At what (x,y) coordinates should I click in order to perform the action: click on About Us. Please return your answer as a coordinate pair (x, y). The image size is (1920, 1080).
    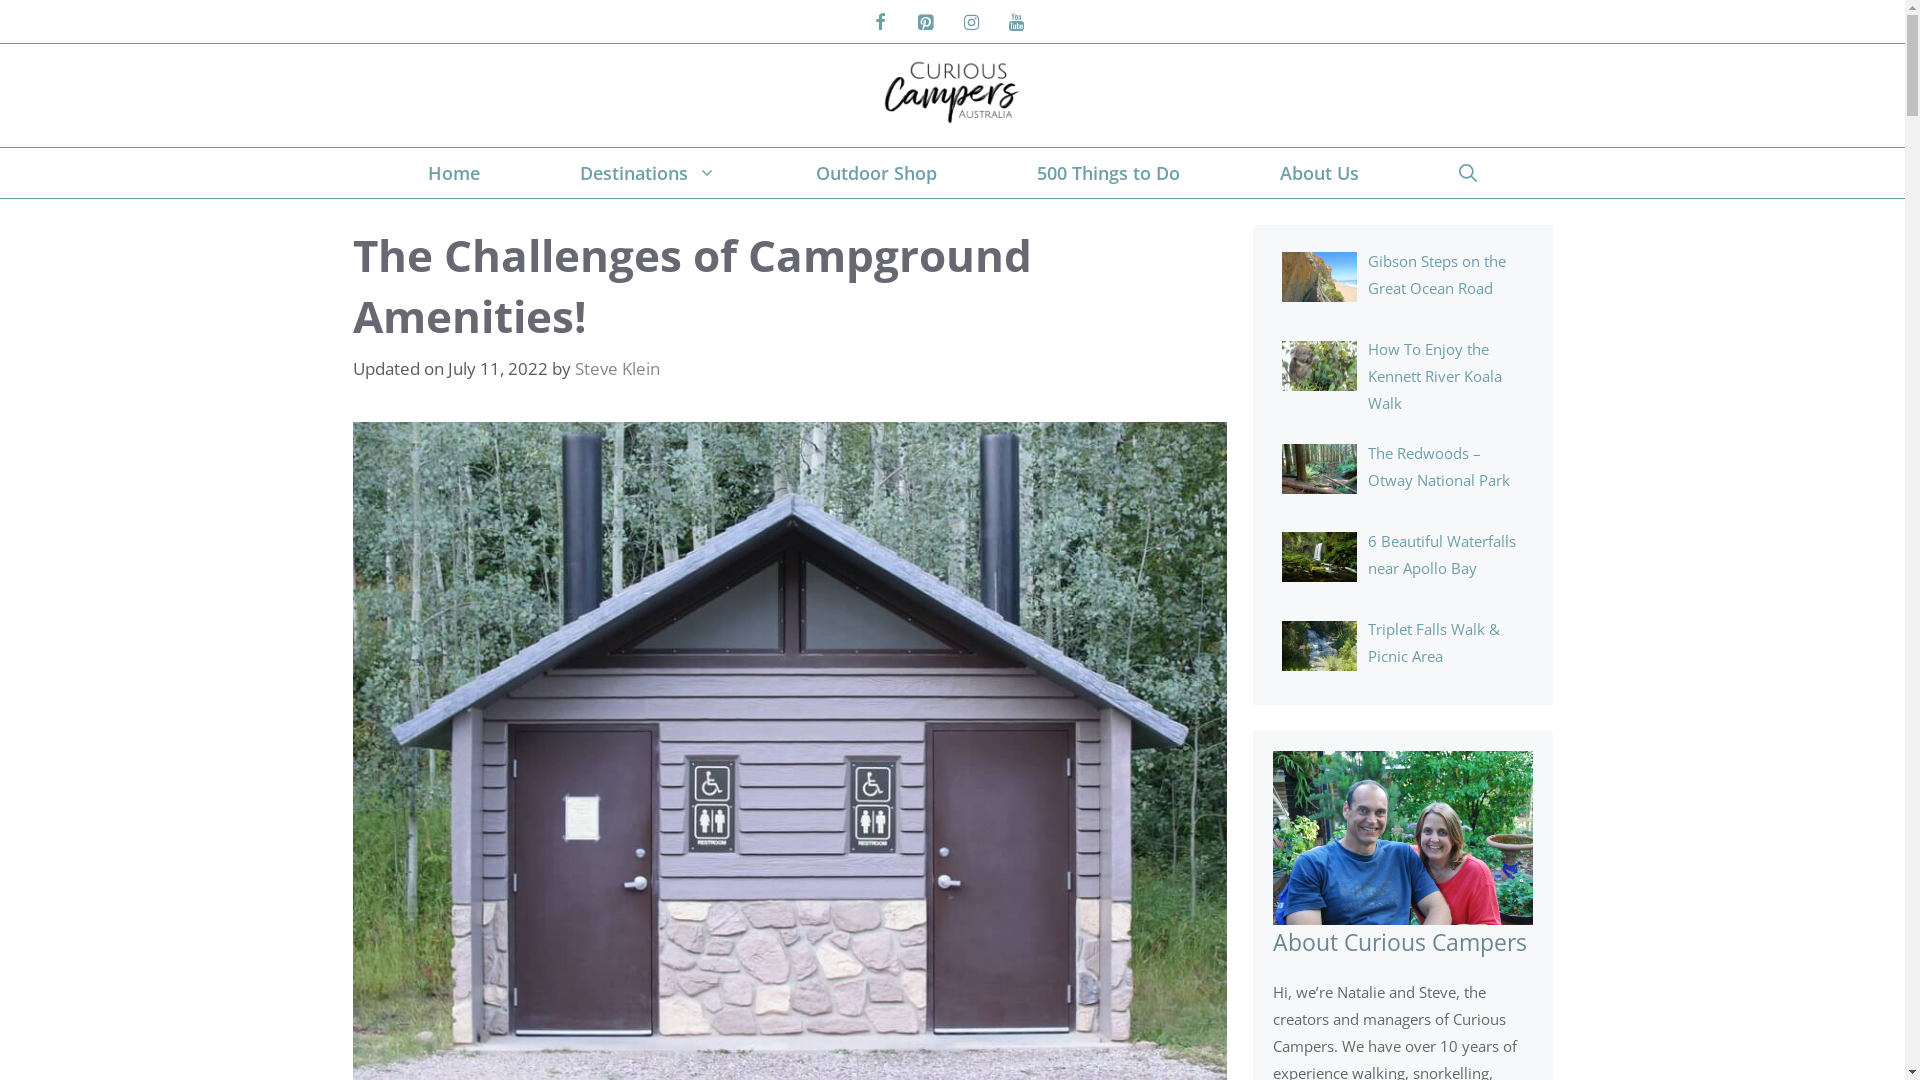
    Looking at the image, I should click on (1320, 173).